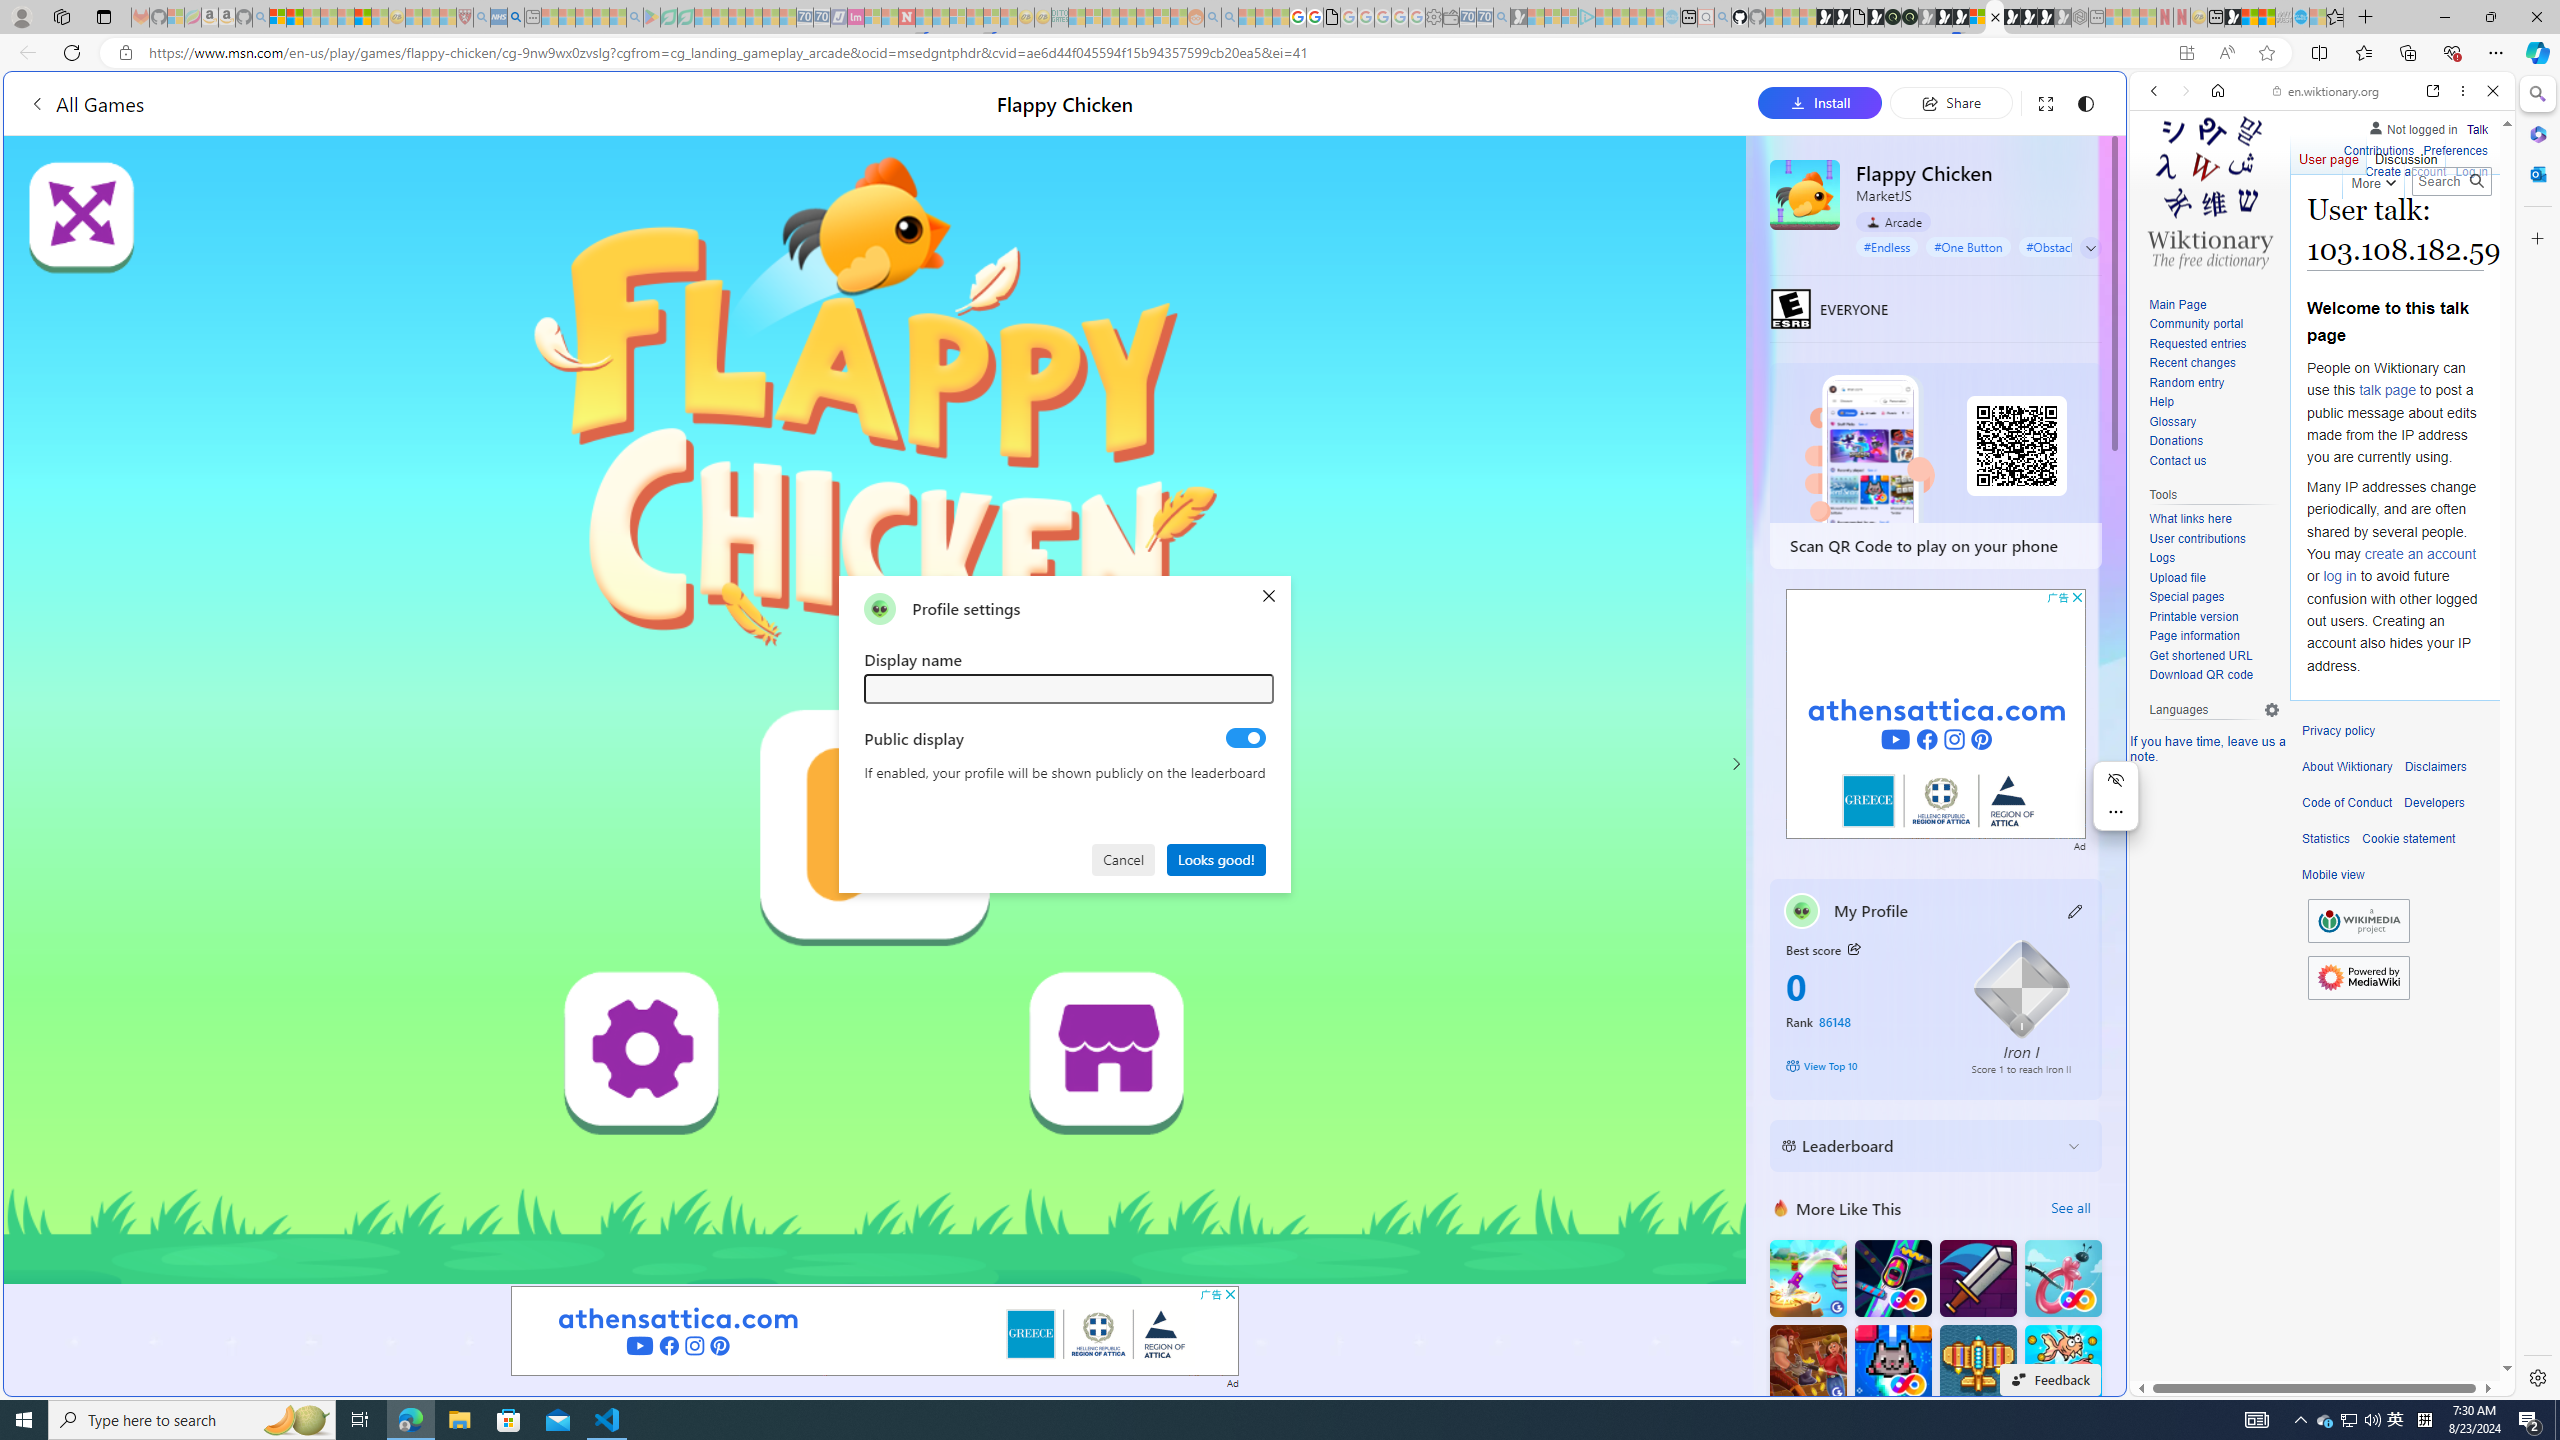 This screenshot has width=2560, height=1440. What do you see at coordinates (2326, 91) in the screenshot?
I see `en.wiktionary.org` at bounding box center [2326, 91].